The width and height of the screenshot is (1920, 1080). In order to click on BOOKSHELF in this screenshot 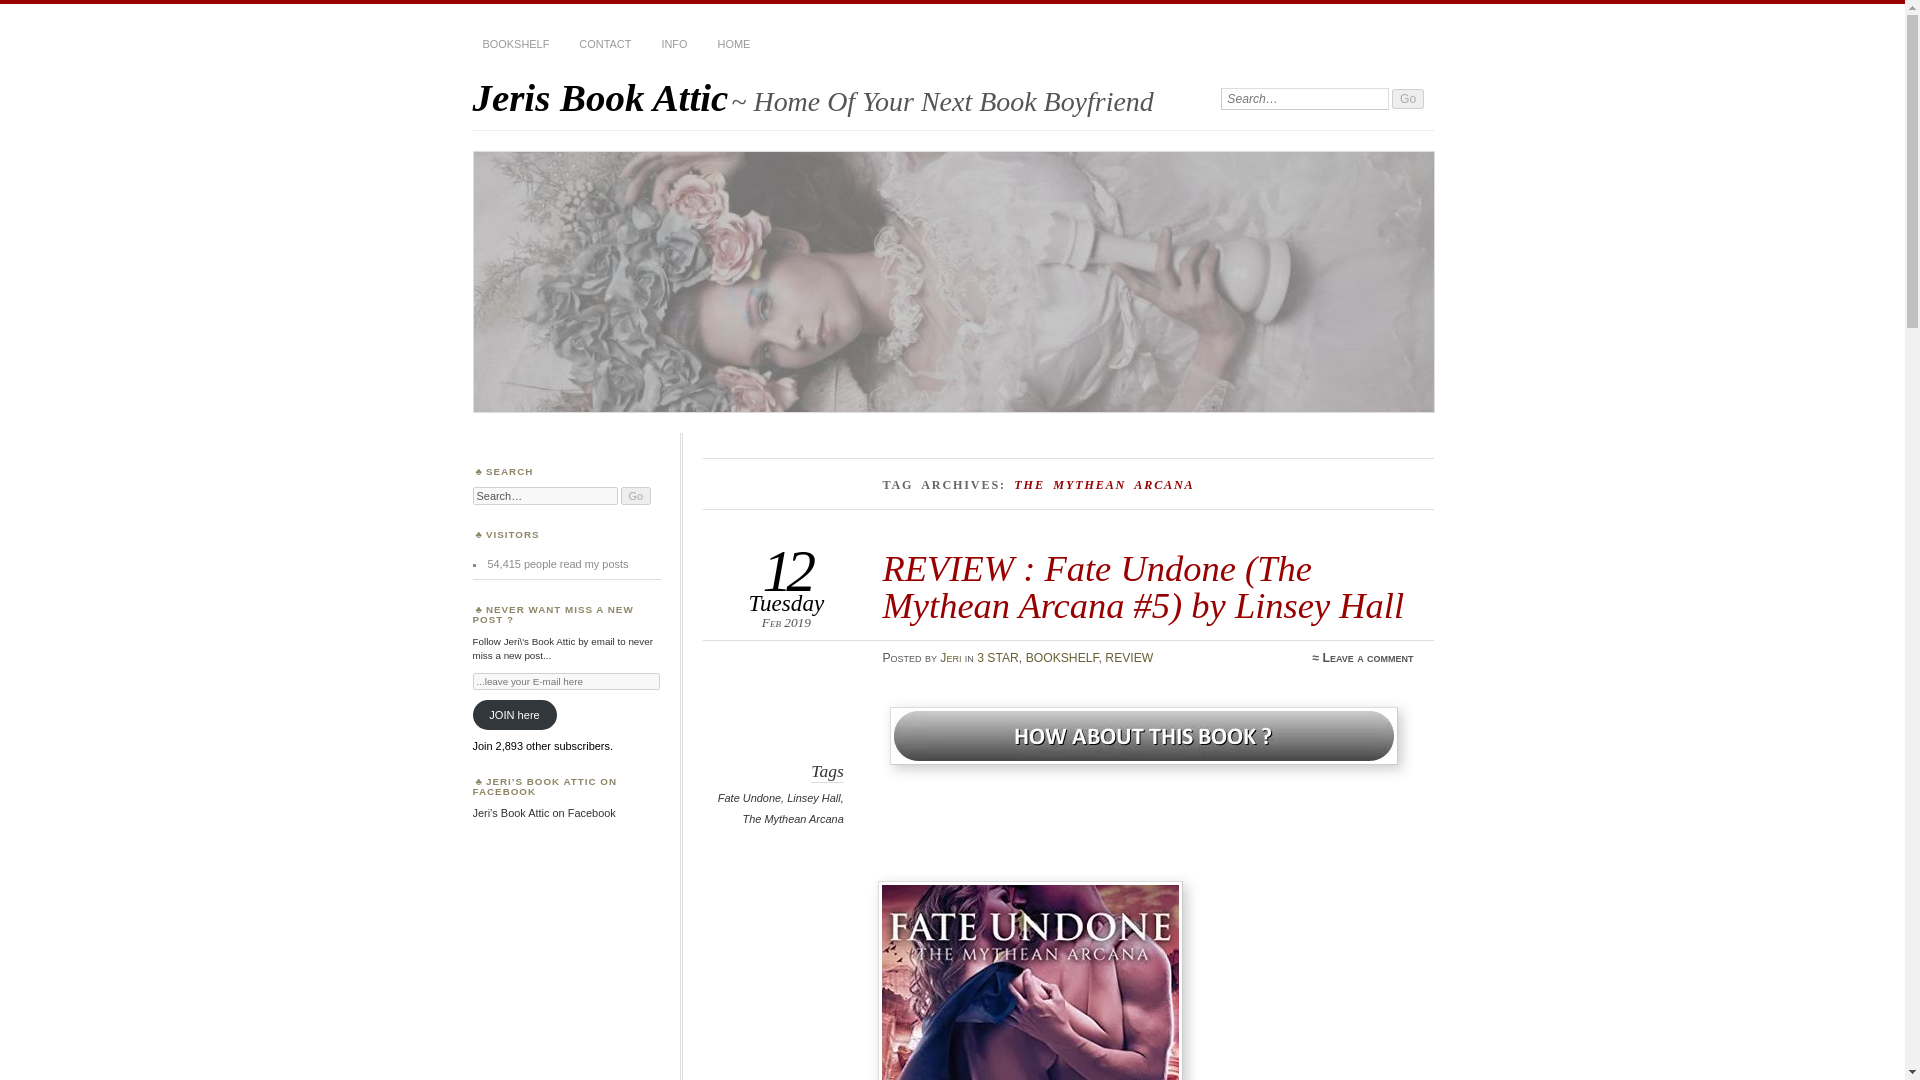, I will do `click(515, 44)`.